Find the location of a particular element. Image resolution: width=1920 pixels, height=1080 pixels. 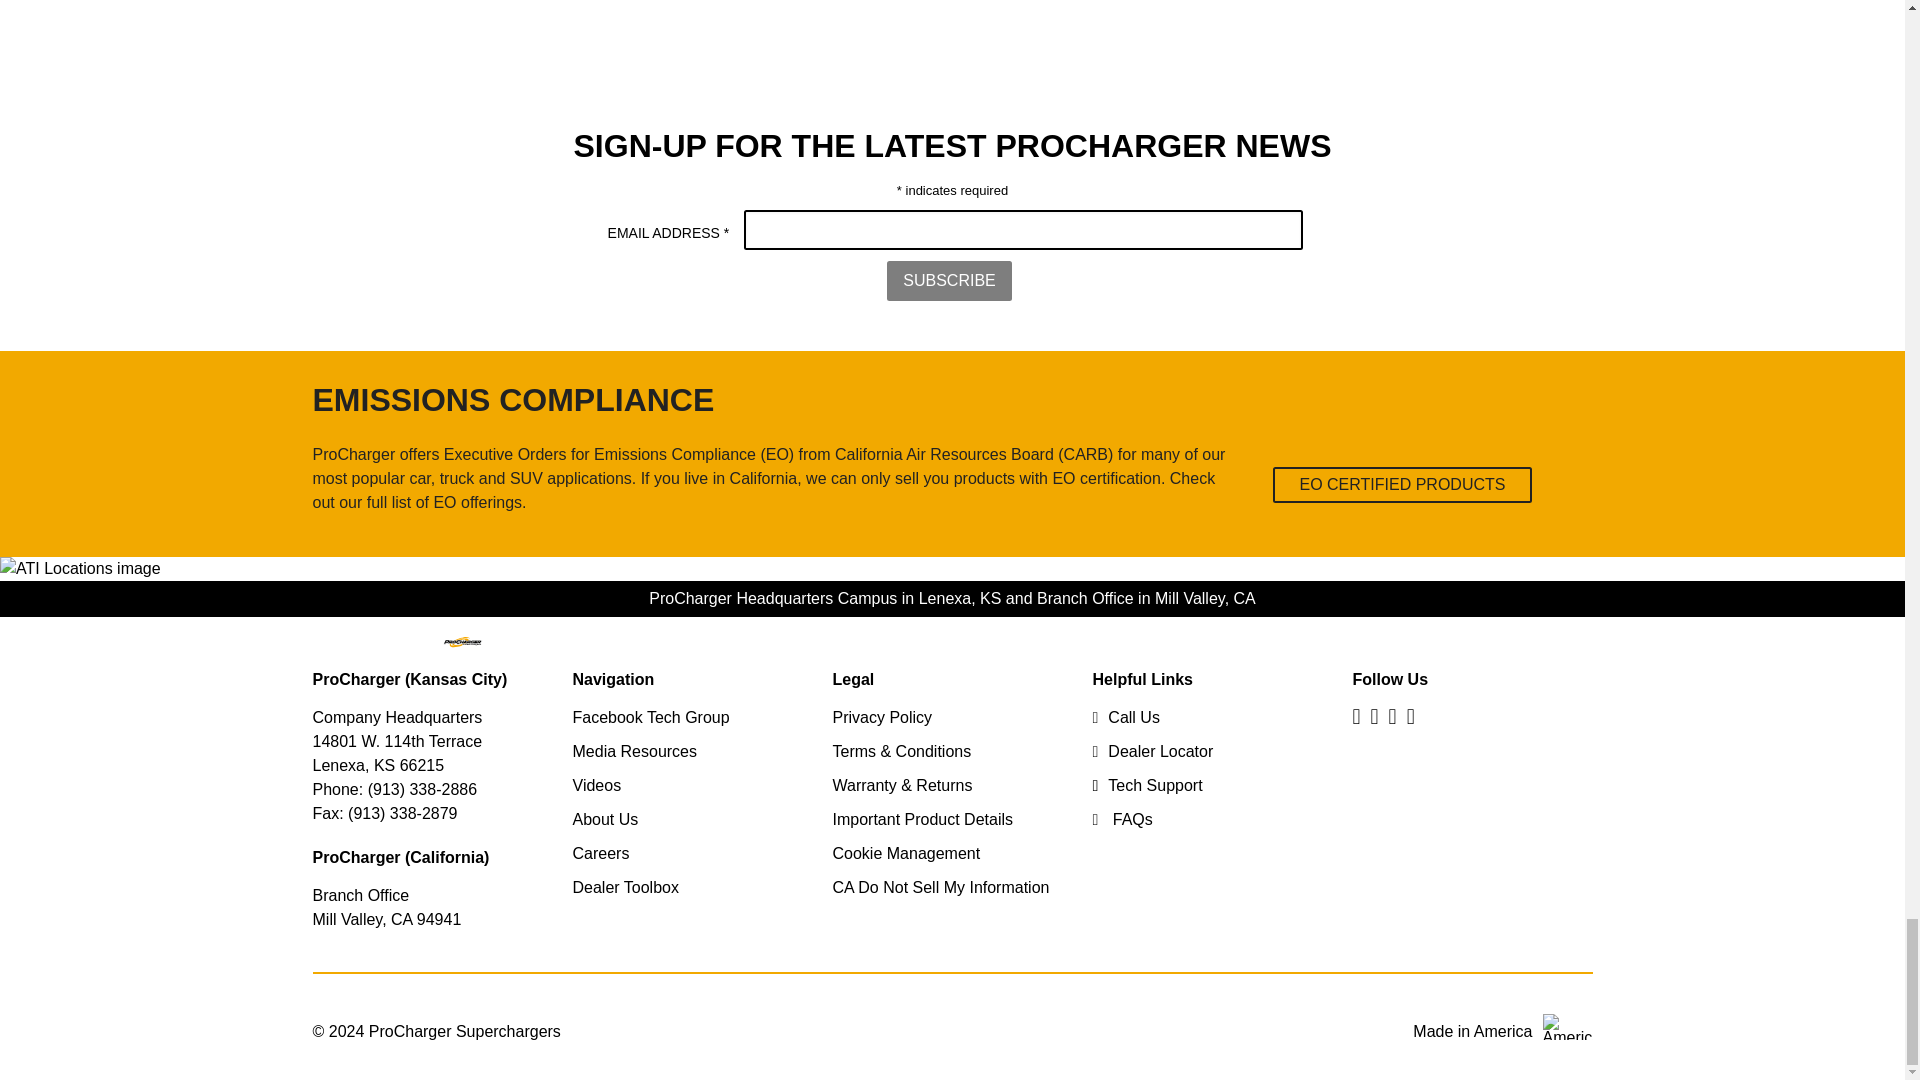

Subscribe is located at coordinates (949, 281).